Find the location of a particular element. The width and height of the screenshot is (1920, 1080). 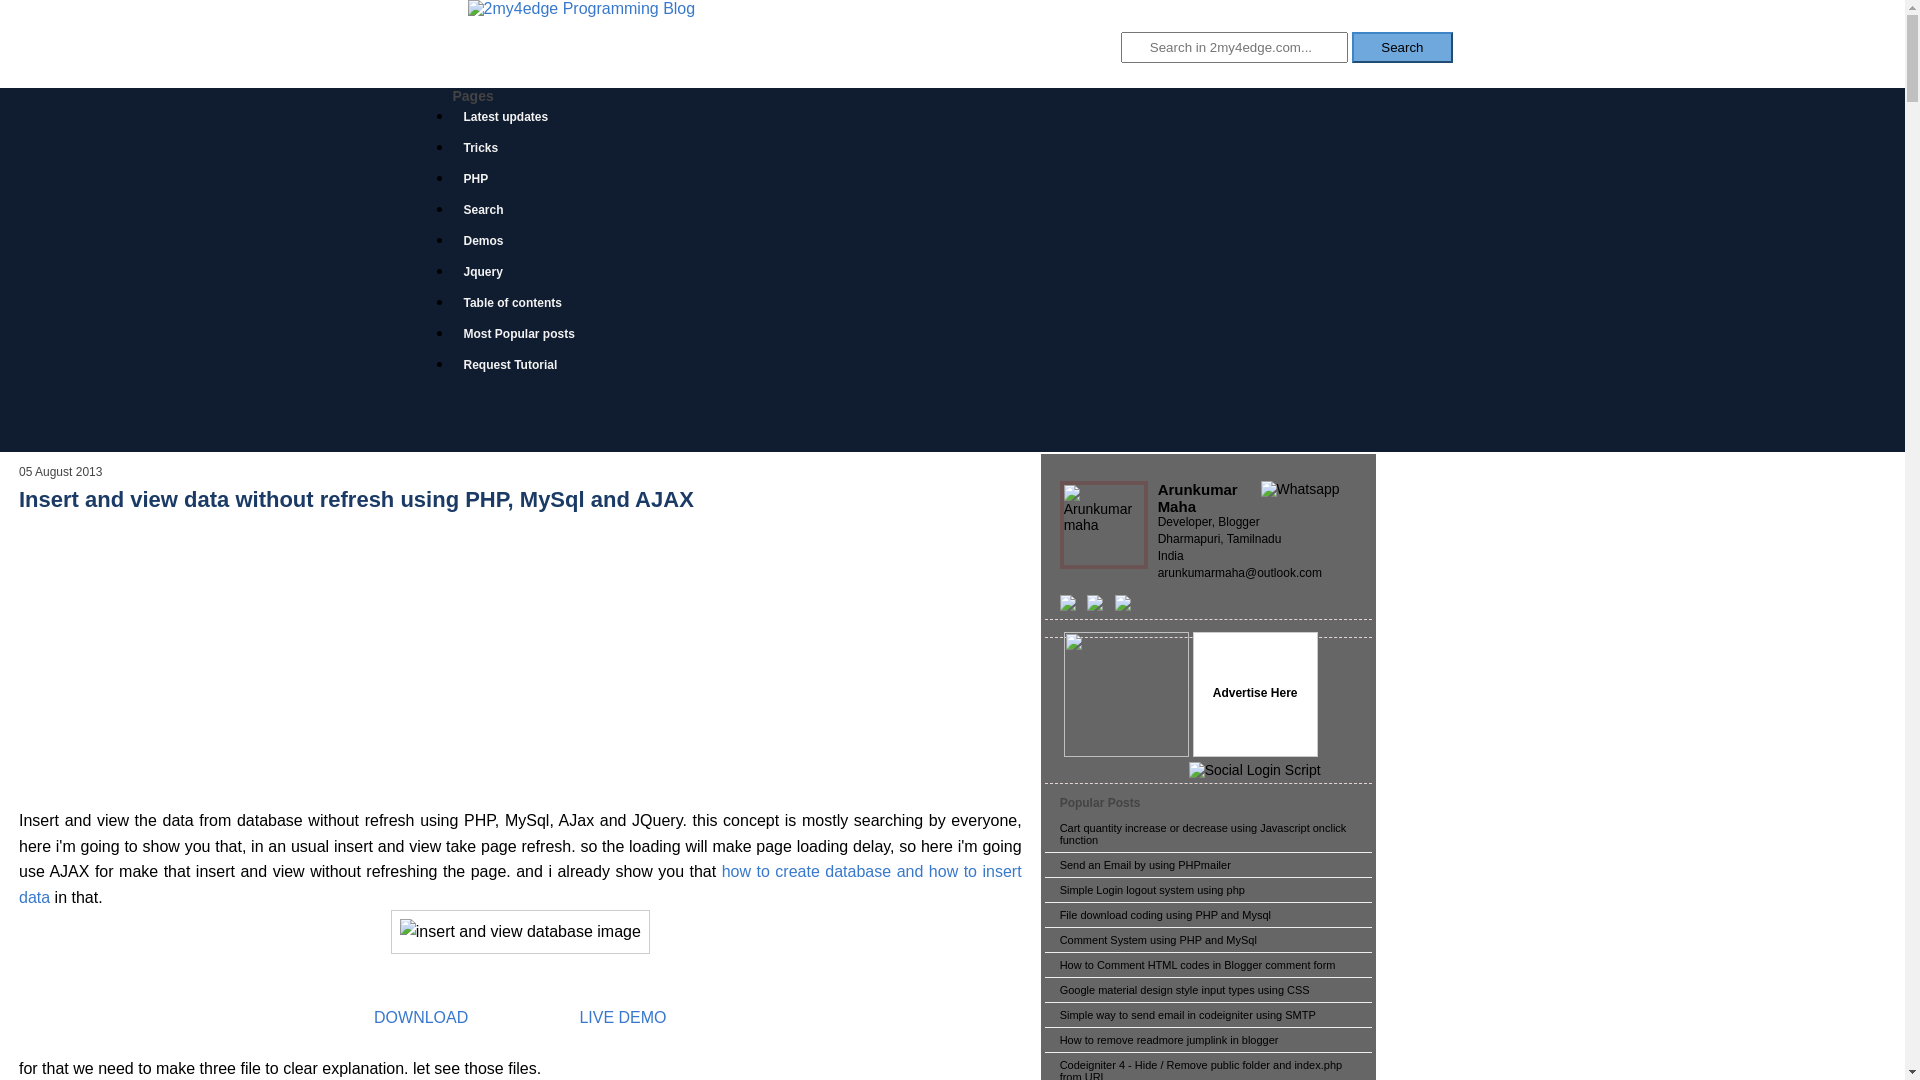

Request Tutorial is located at coordinates (520, 368).